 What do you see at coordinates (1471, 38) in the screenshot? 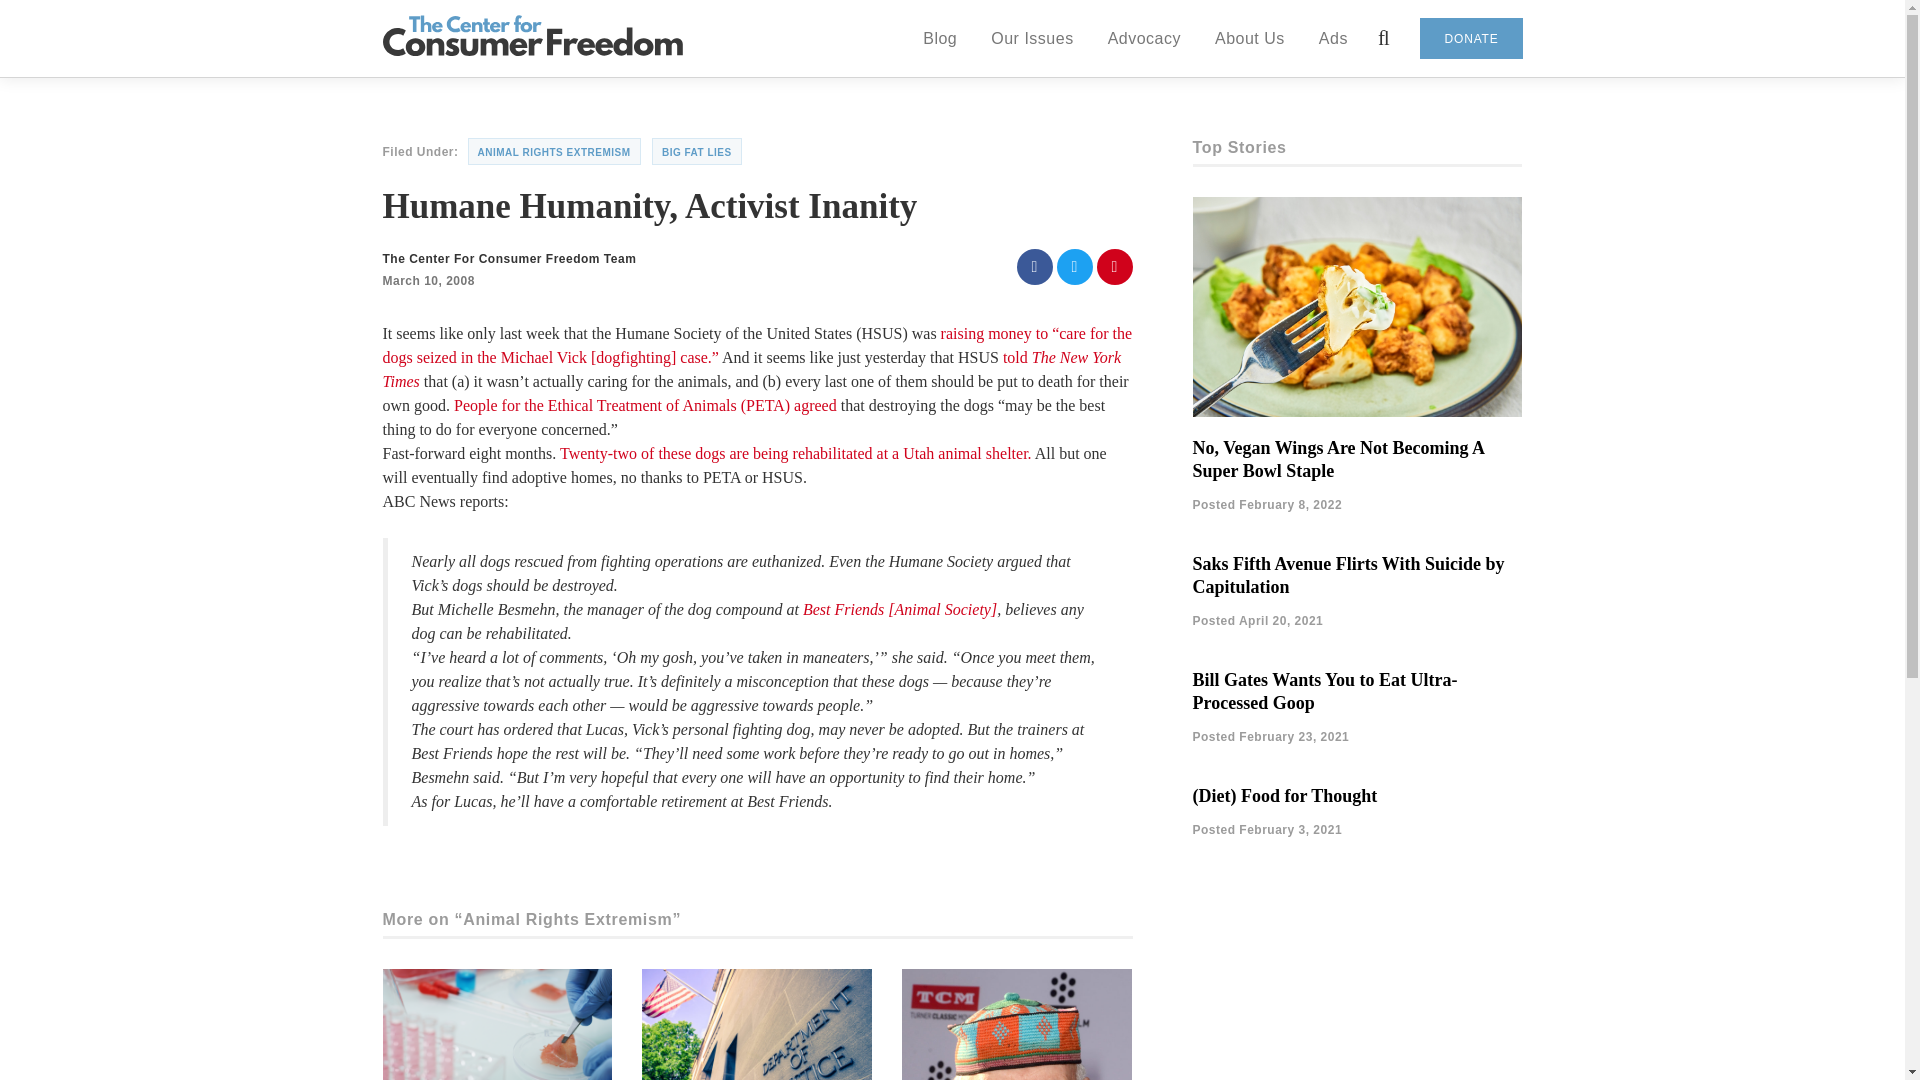
I see `DONATE` at bounding box center [1471, 38].